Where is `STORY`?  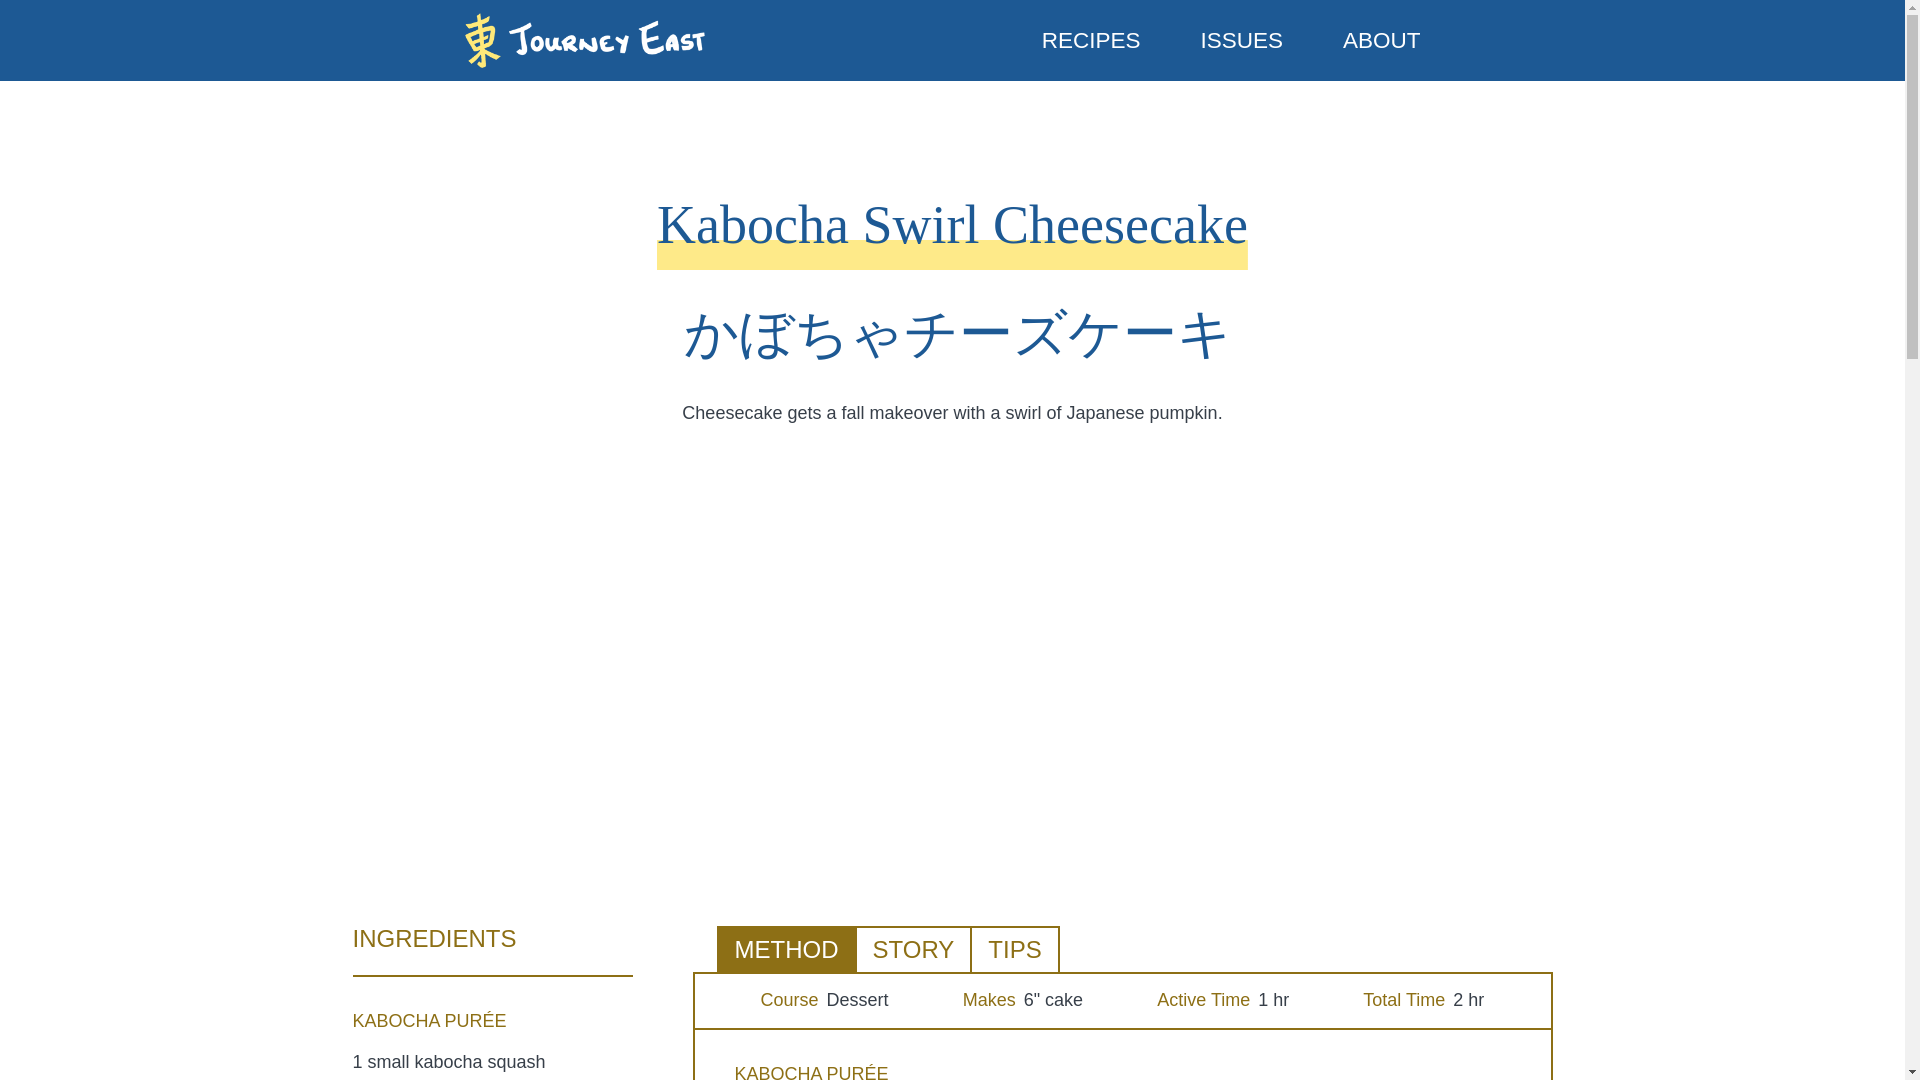 STORY is located at coordinates (912, 948).